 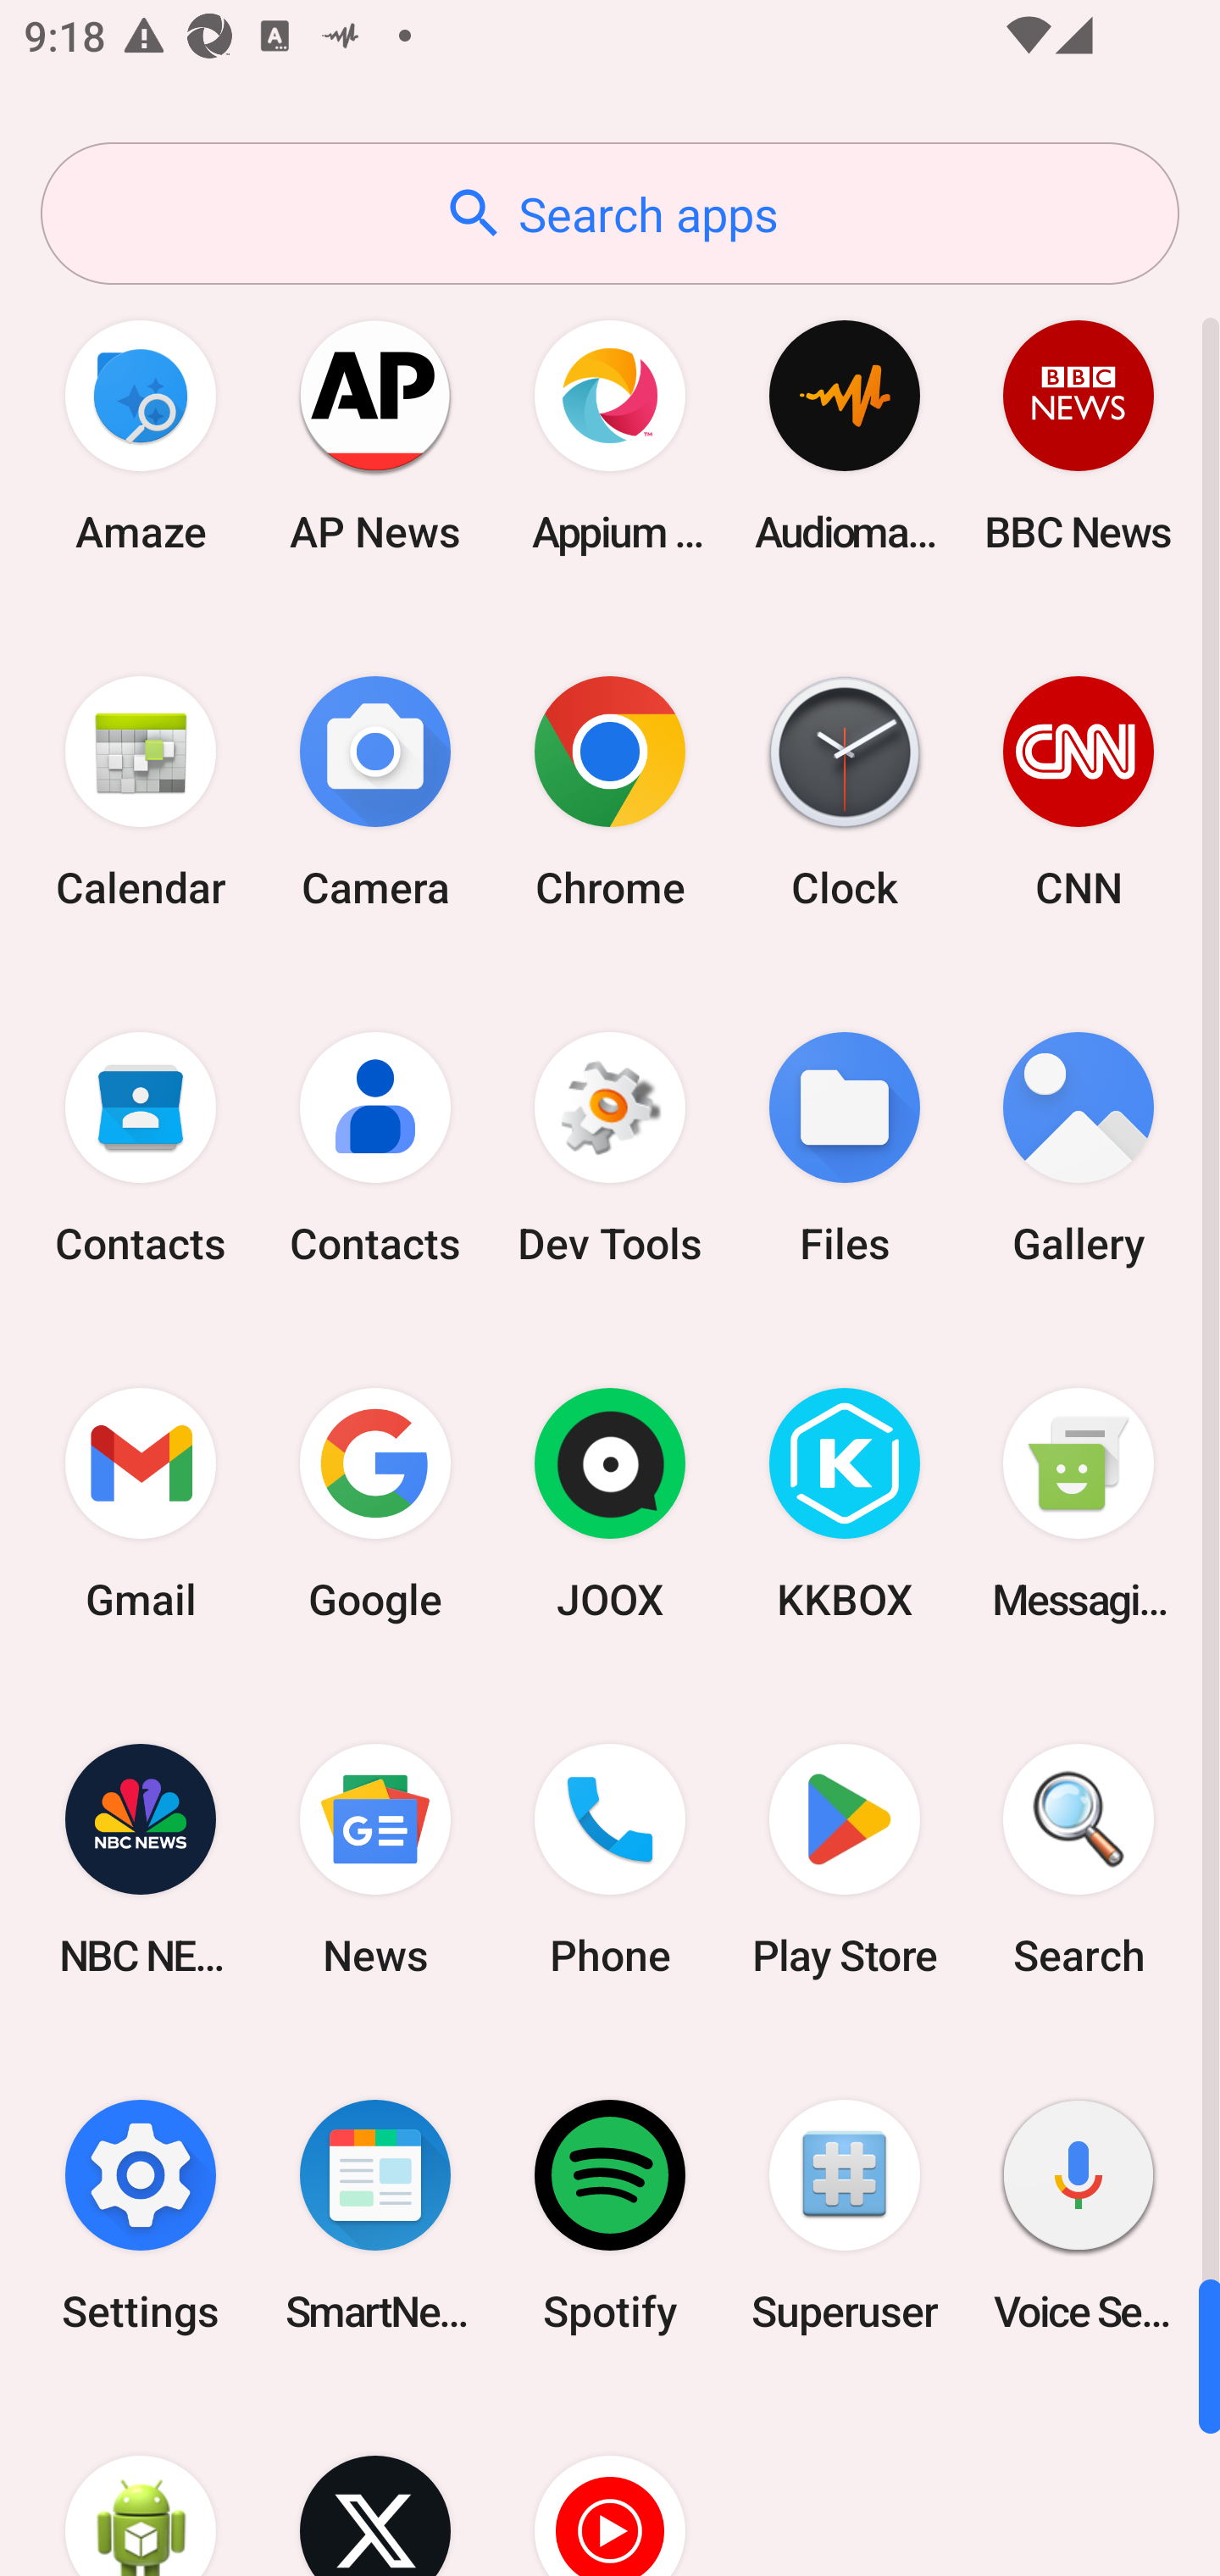 I want to click on BBC News, so click(x=1079, y=436).